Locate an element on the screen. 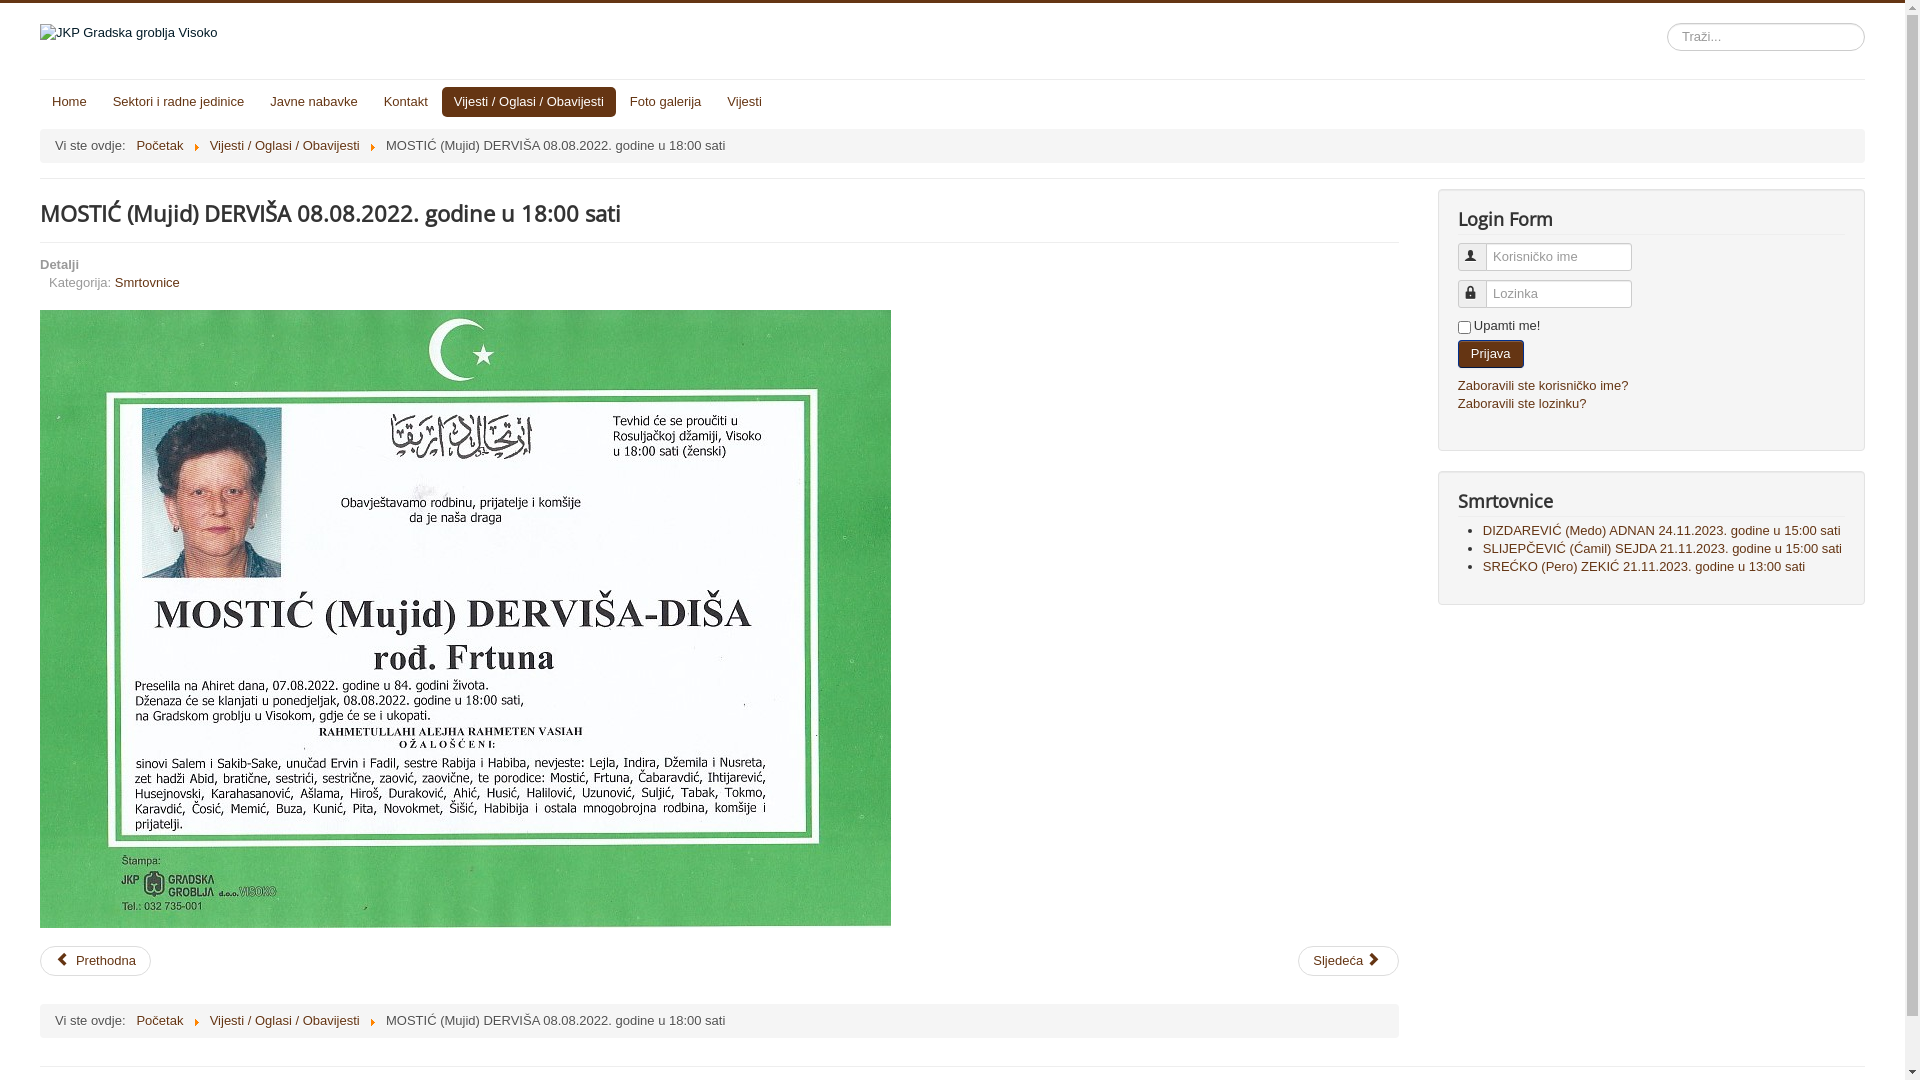  Vijesti / Oglasi / Obavijesti is located at coordinates (285, 1020).